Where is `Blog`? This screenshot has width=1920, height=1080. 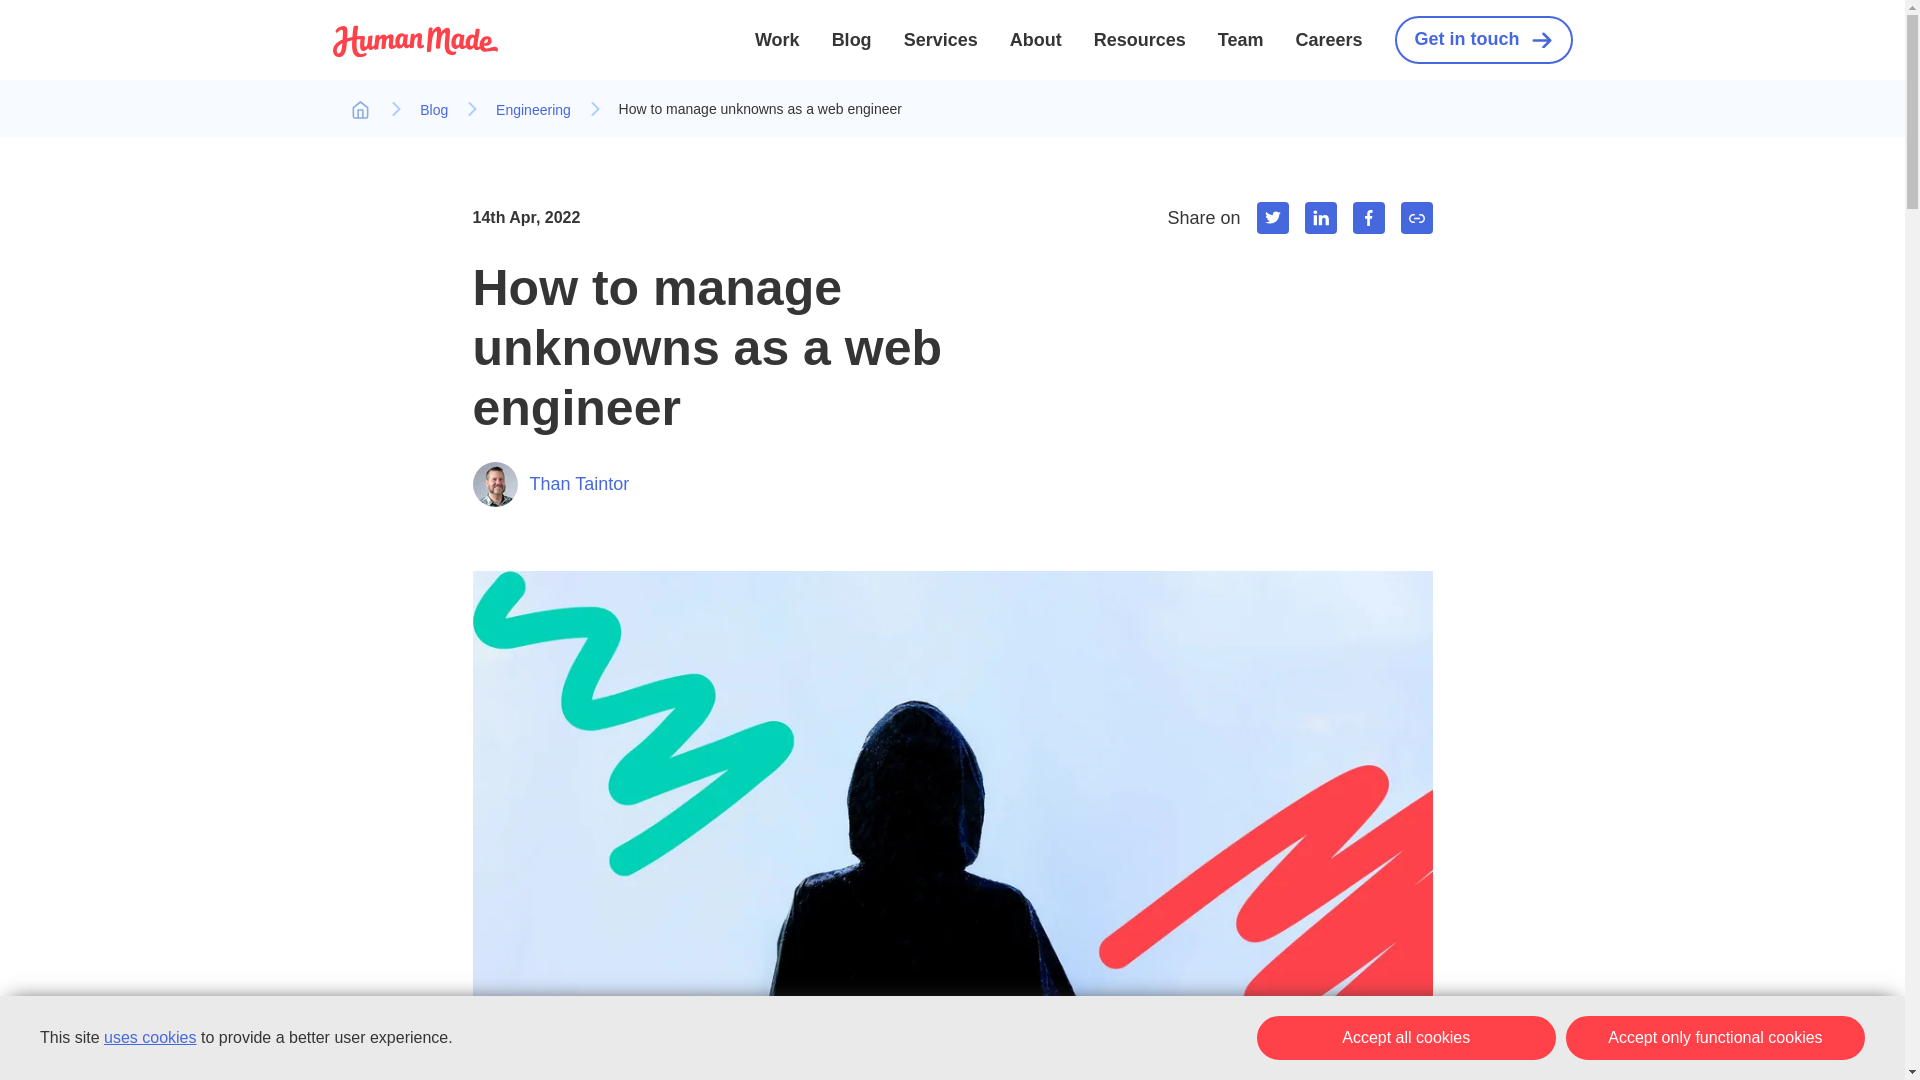 Blog is located at coordinates (851, 40).